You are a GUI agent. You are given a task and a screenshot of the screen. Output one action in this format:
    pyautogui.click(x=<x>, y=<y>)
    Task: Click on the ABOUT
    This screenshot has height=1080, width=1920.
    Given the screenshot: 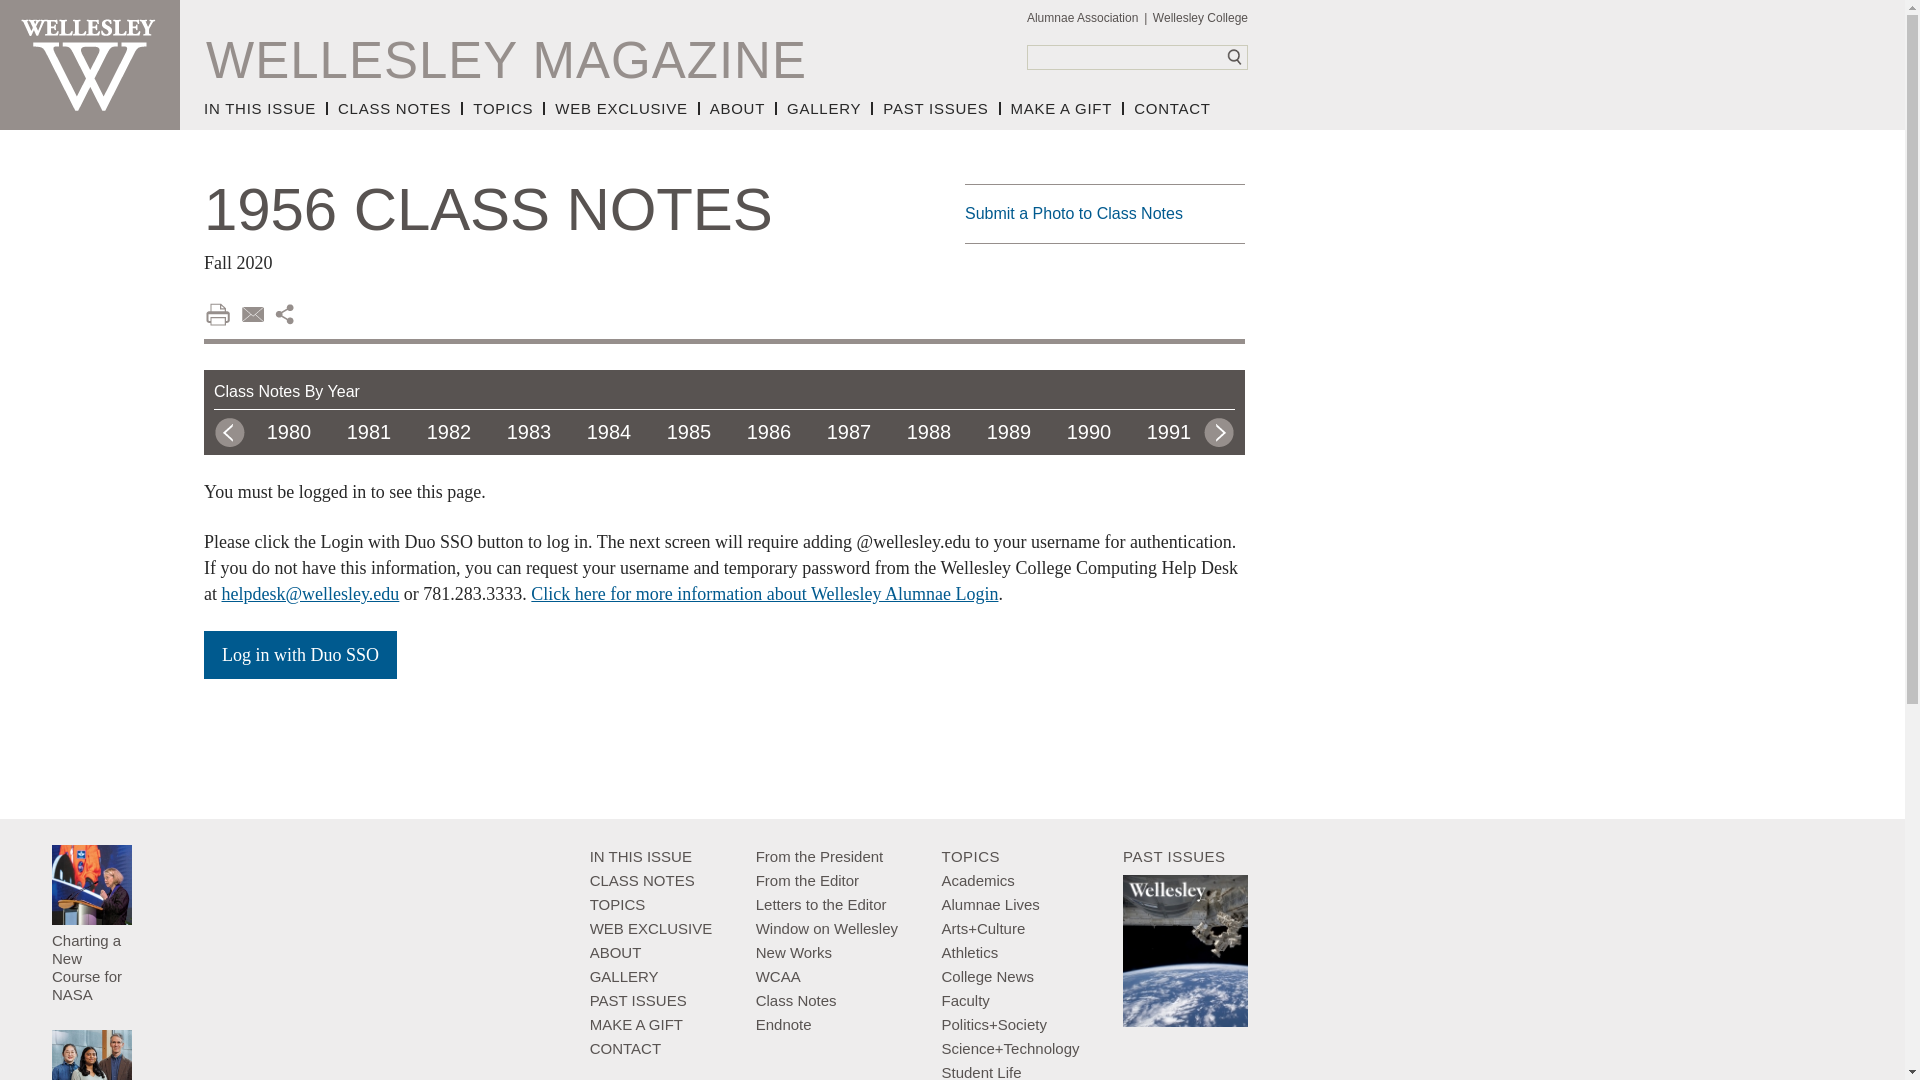 What is the action you would take?
    pyautogui.click(x=738, y=108)
    